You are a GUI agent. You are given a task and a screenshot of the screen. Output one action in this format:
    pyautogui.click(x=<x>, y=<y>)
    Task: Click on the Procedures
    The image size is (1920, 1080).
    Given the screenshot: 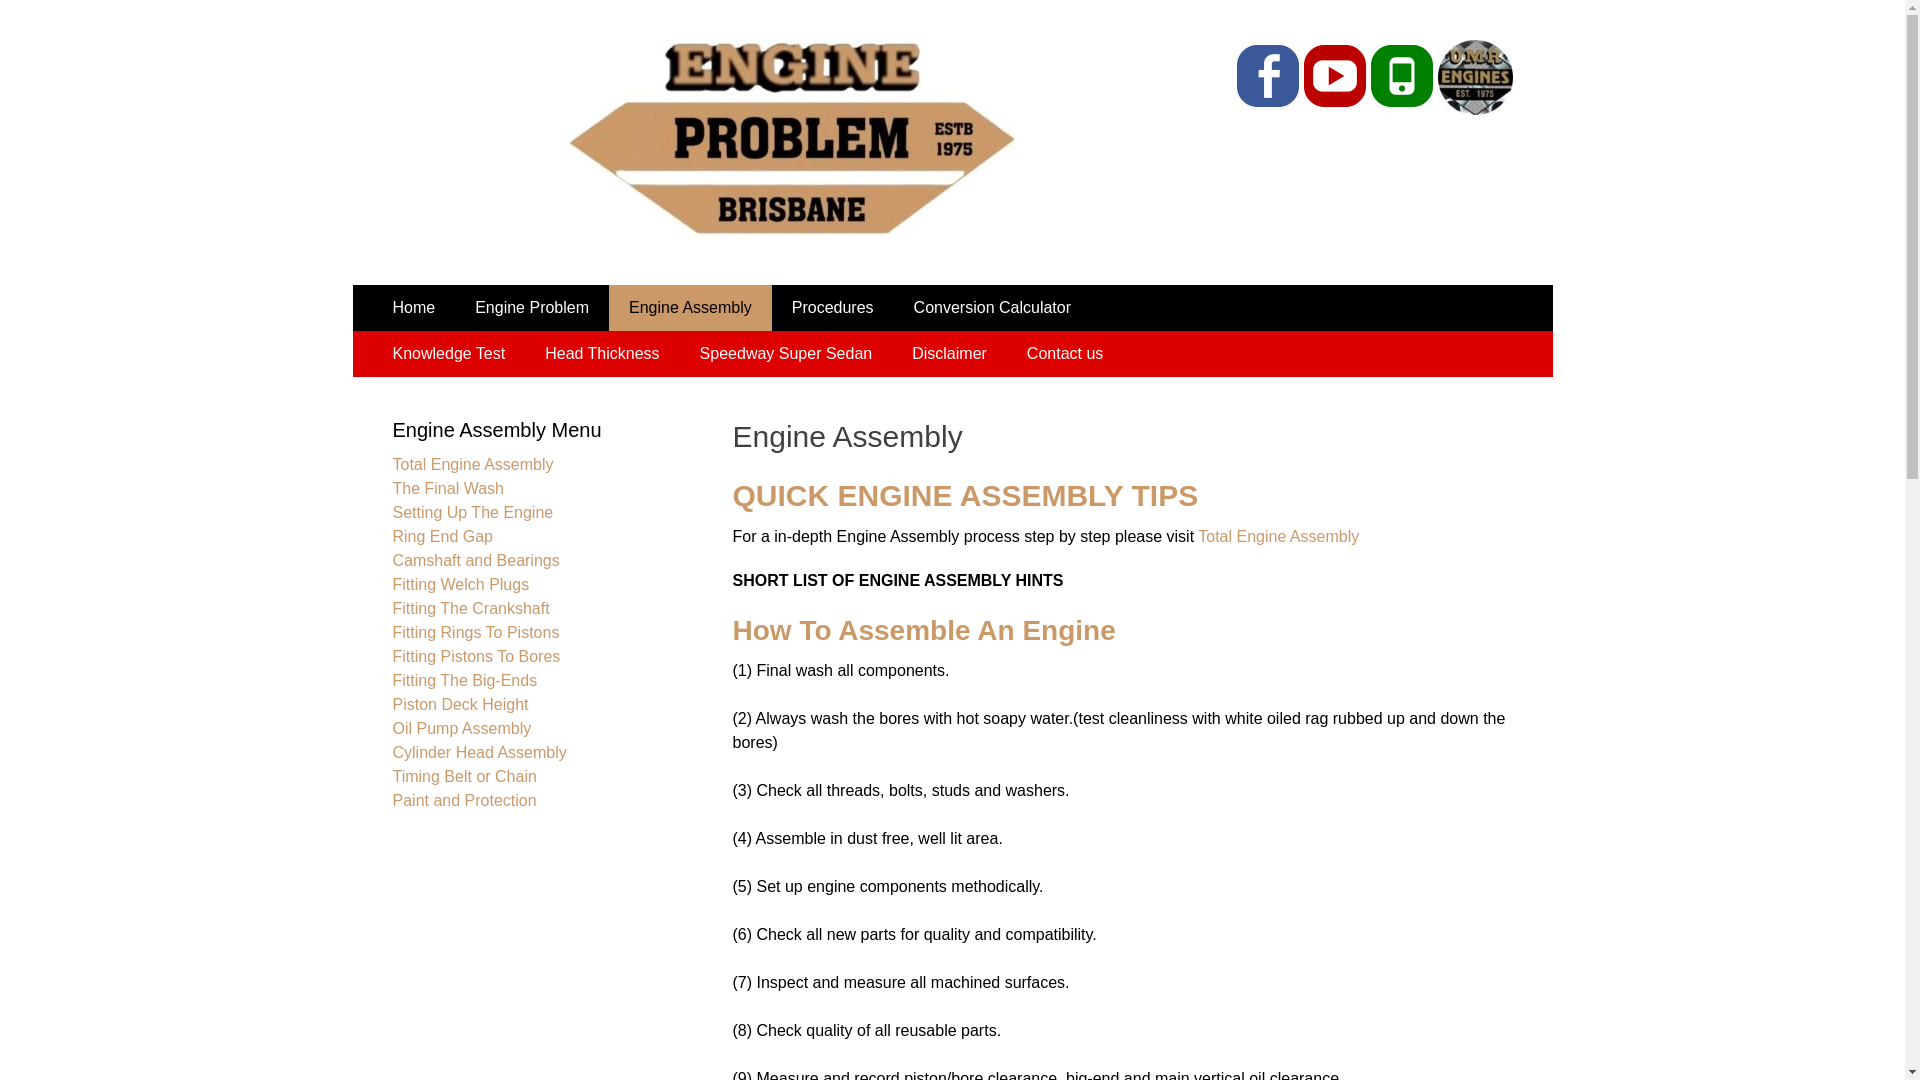 What is the action you would take?
    pyautogui.click(x=833, y=308)
    